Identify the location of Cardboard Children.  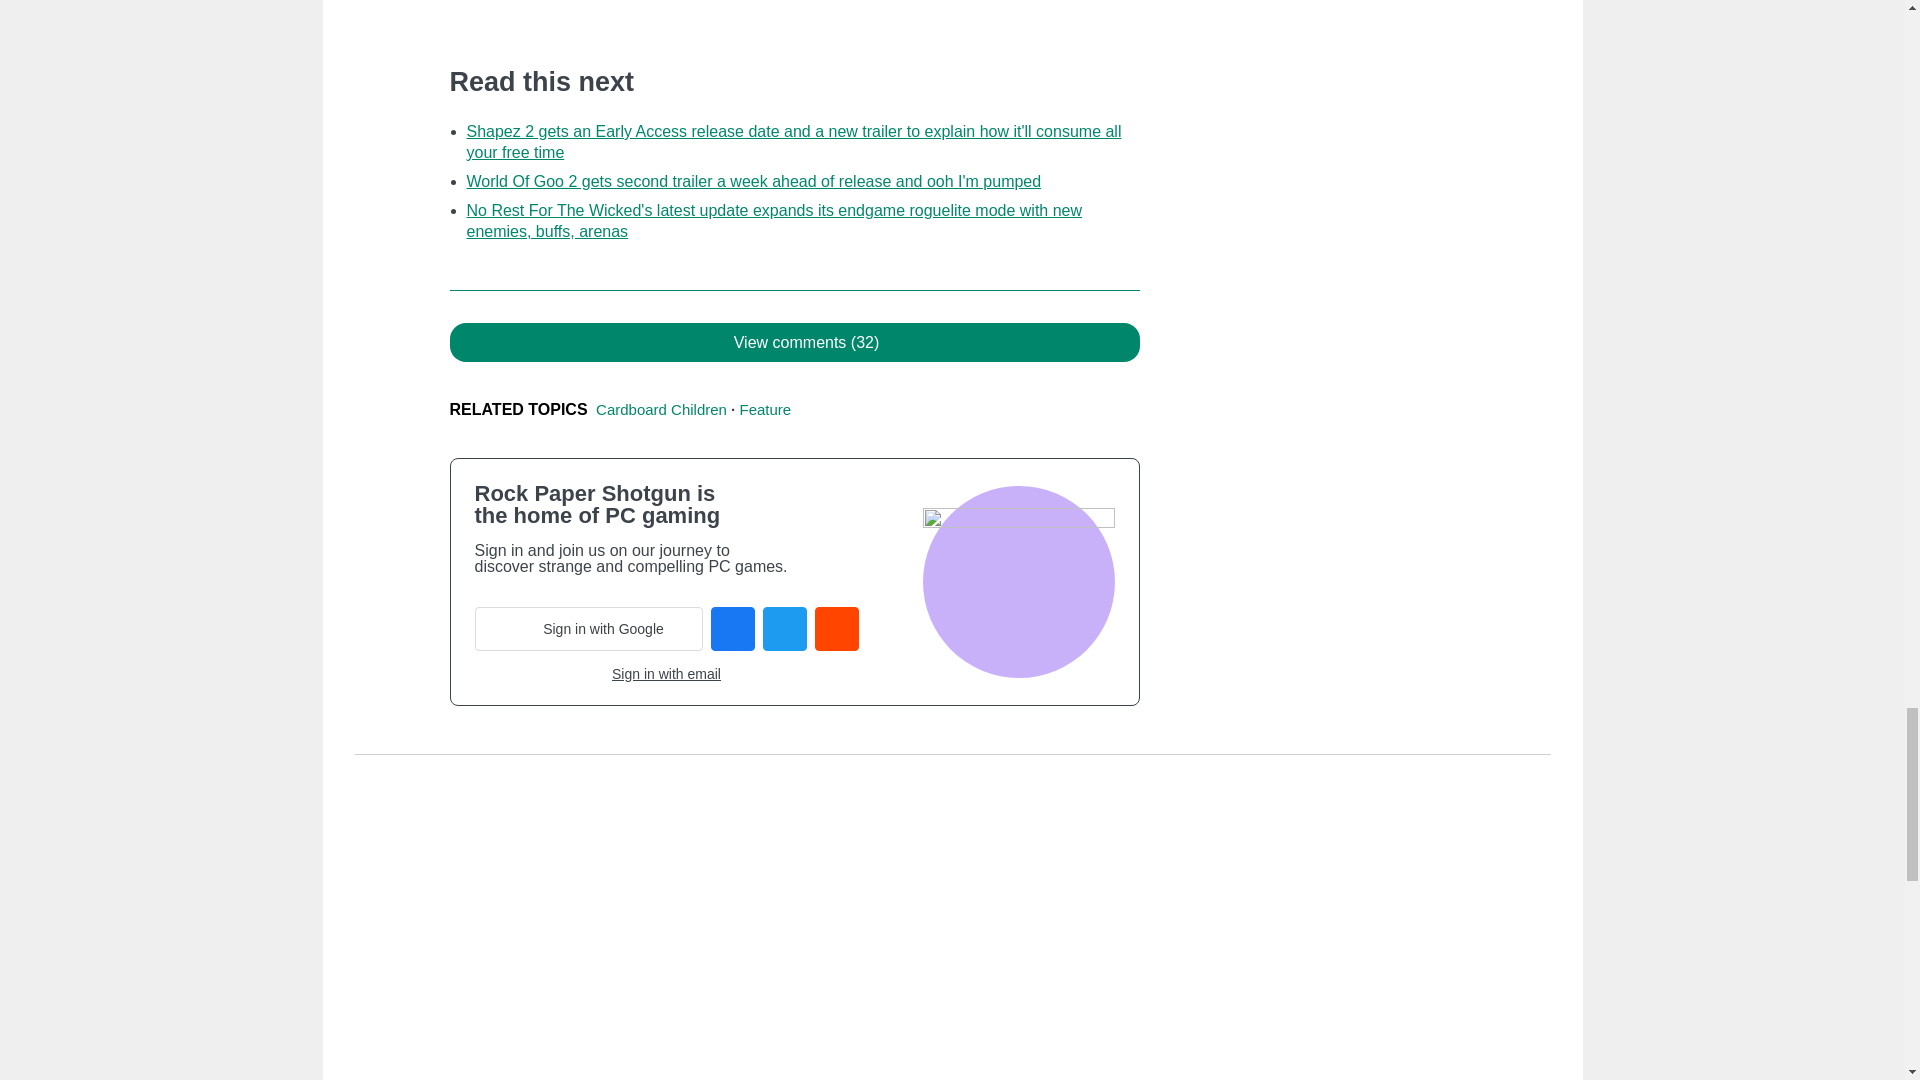
(661, 408).